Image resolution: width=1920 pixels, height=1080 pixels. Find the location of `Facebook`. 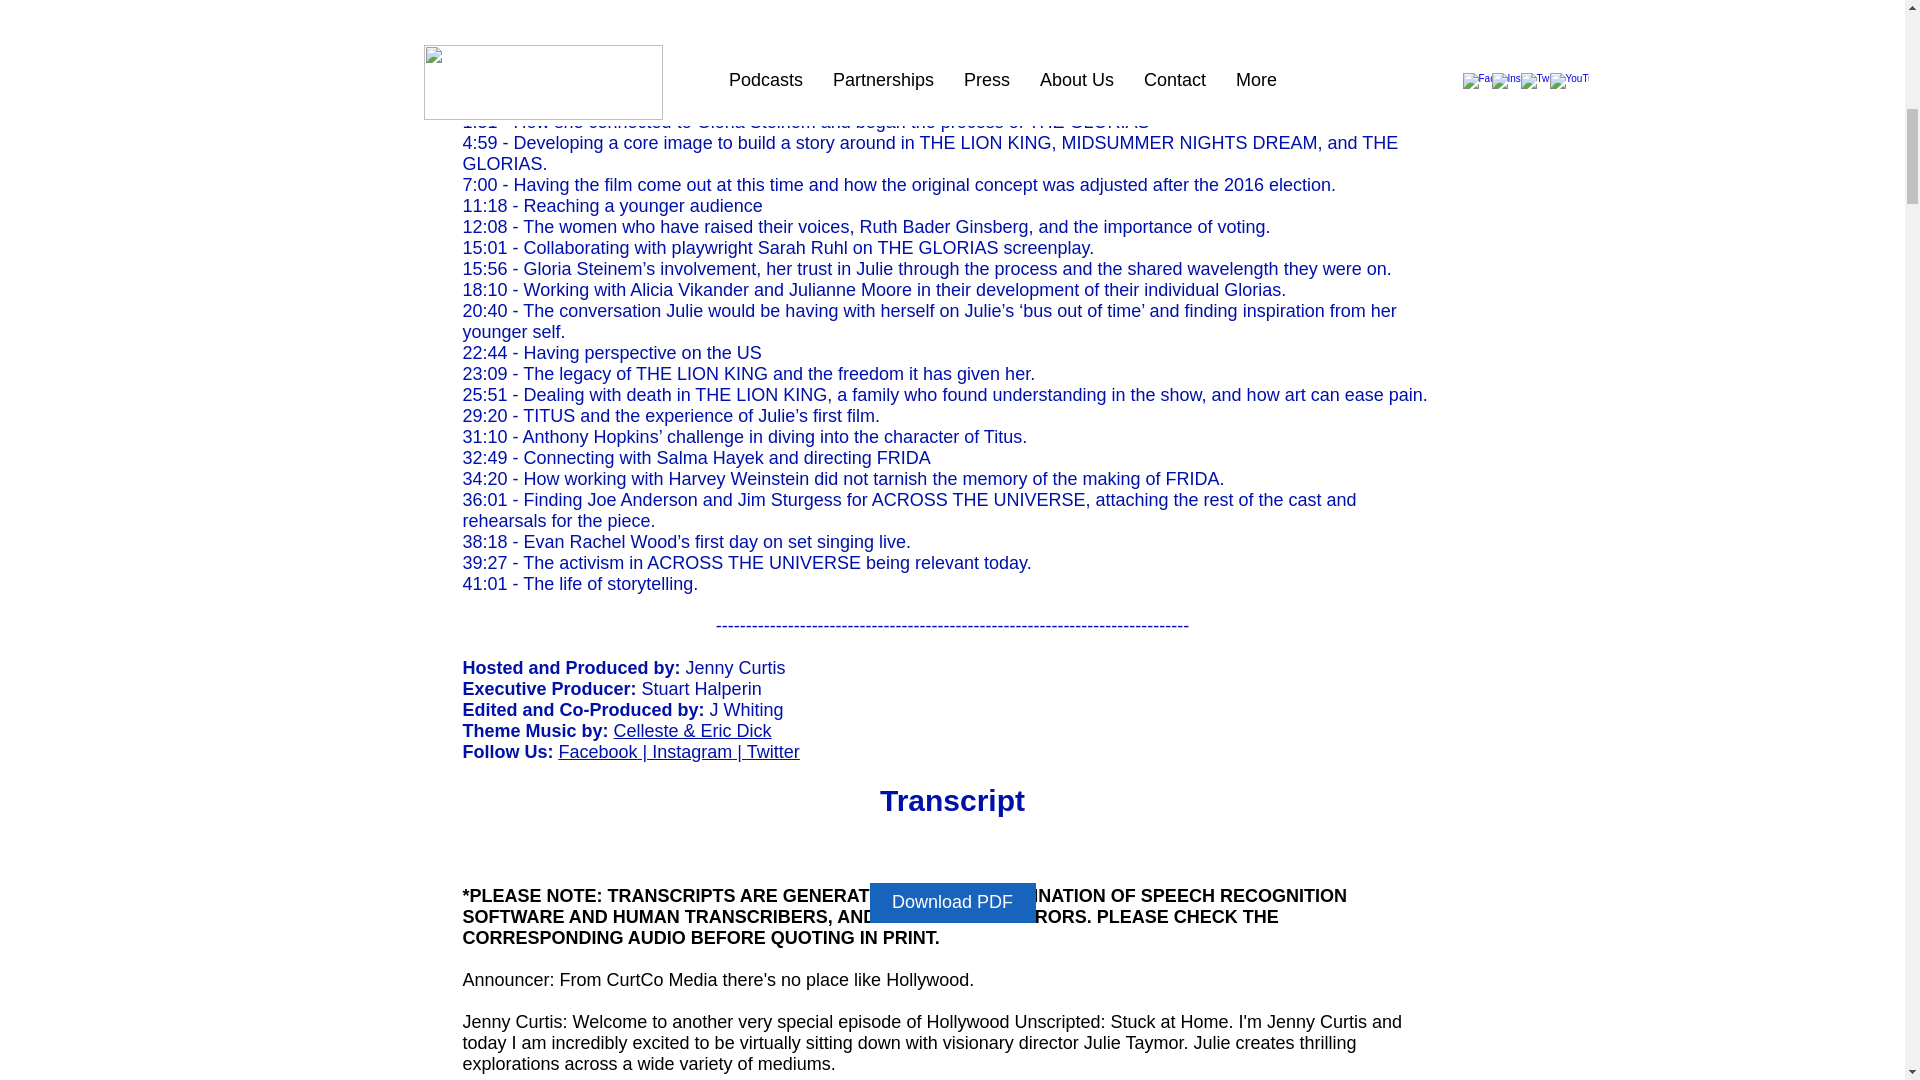

Facebook is located at coordinates (598, 752).